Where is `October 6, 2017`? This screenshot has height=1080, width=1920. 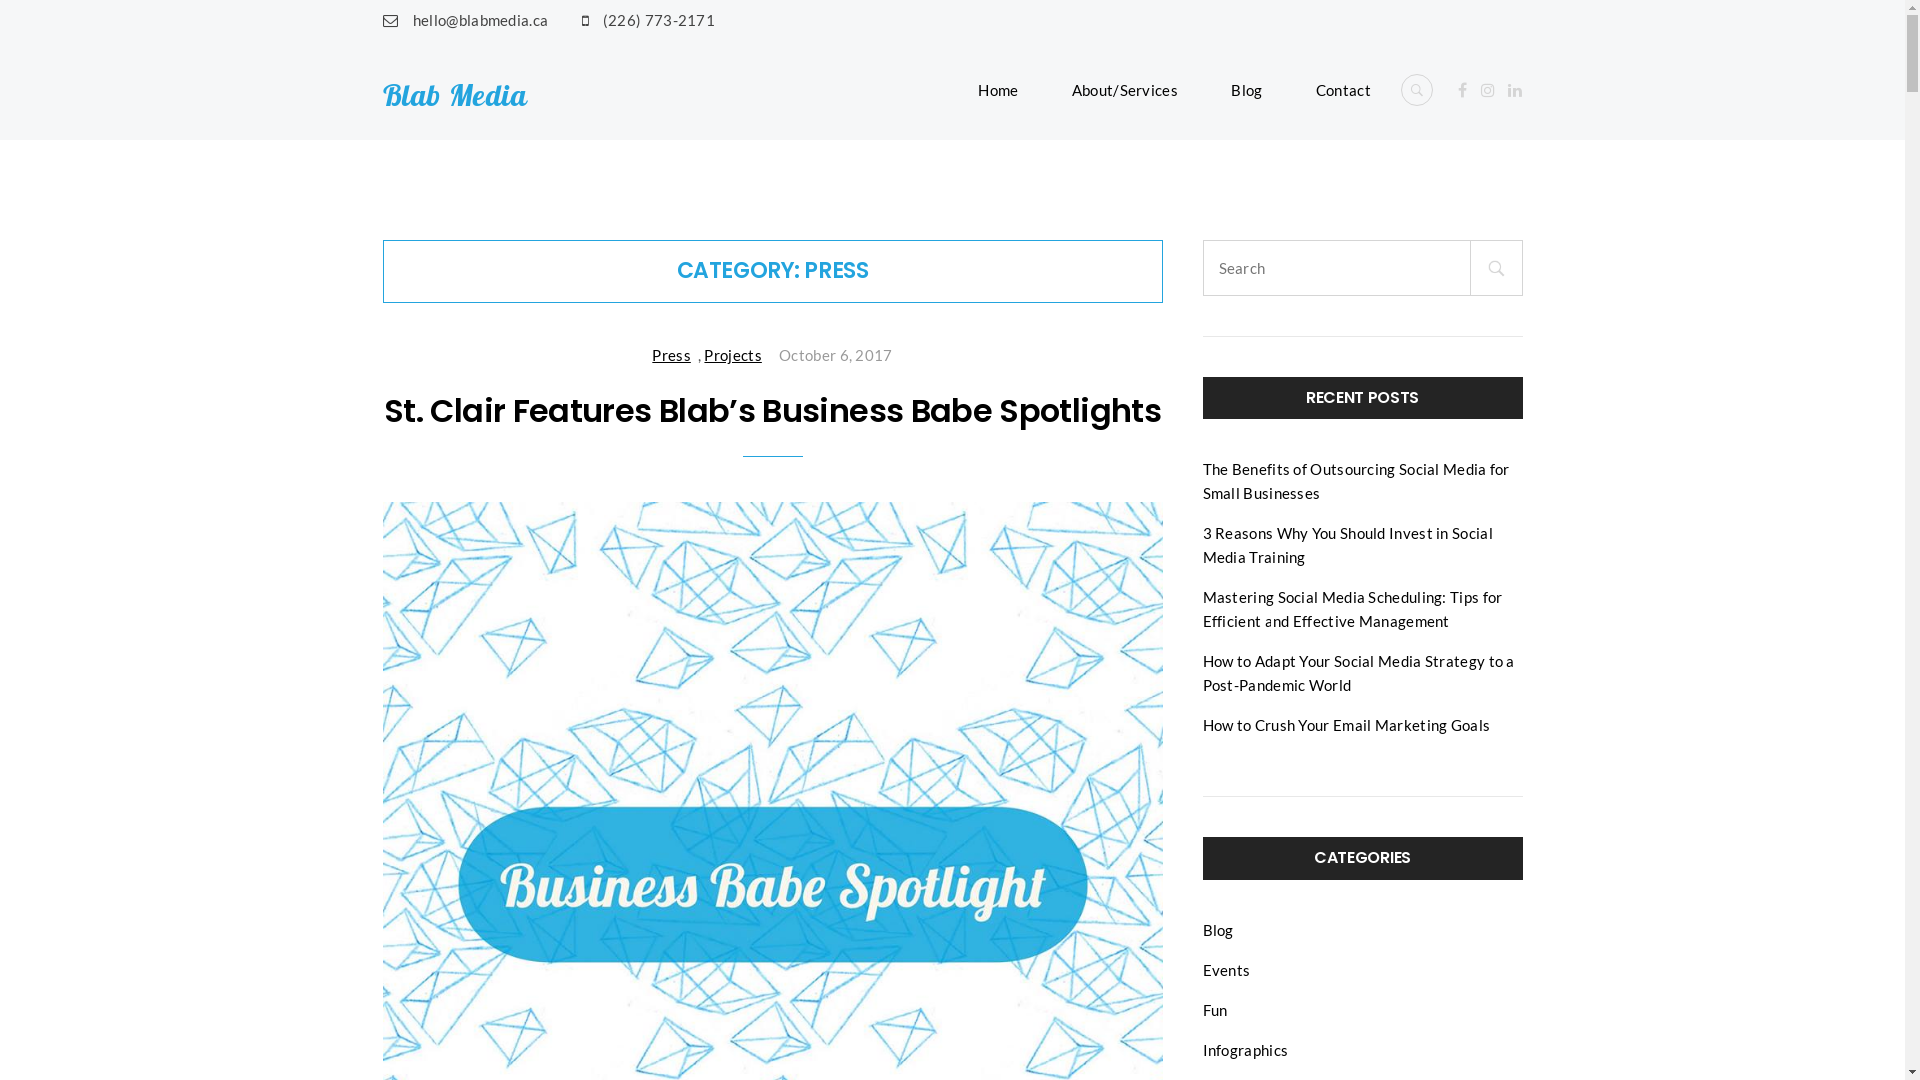 October 6, 2017 is located at coordinates (832, 355).